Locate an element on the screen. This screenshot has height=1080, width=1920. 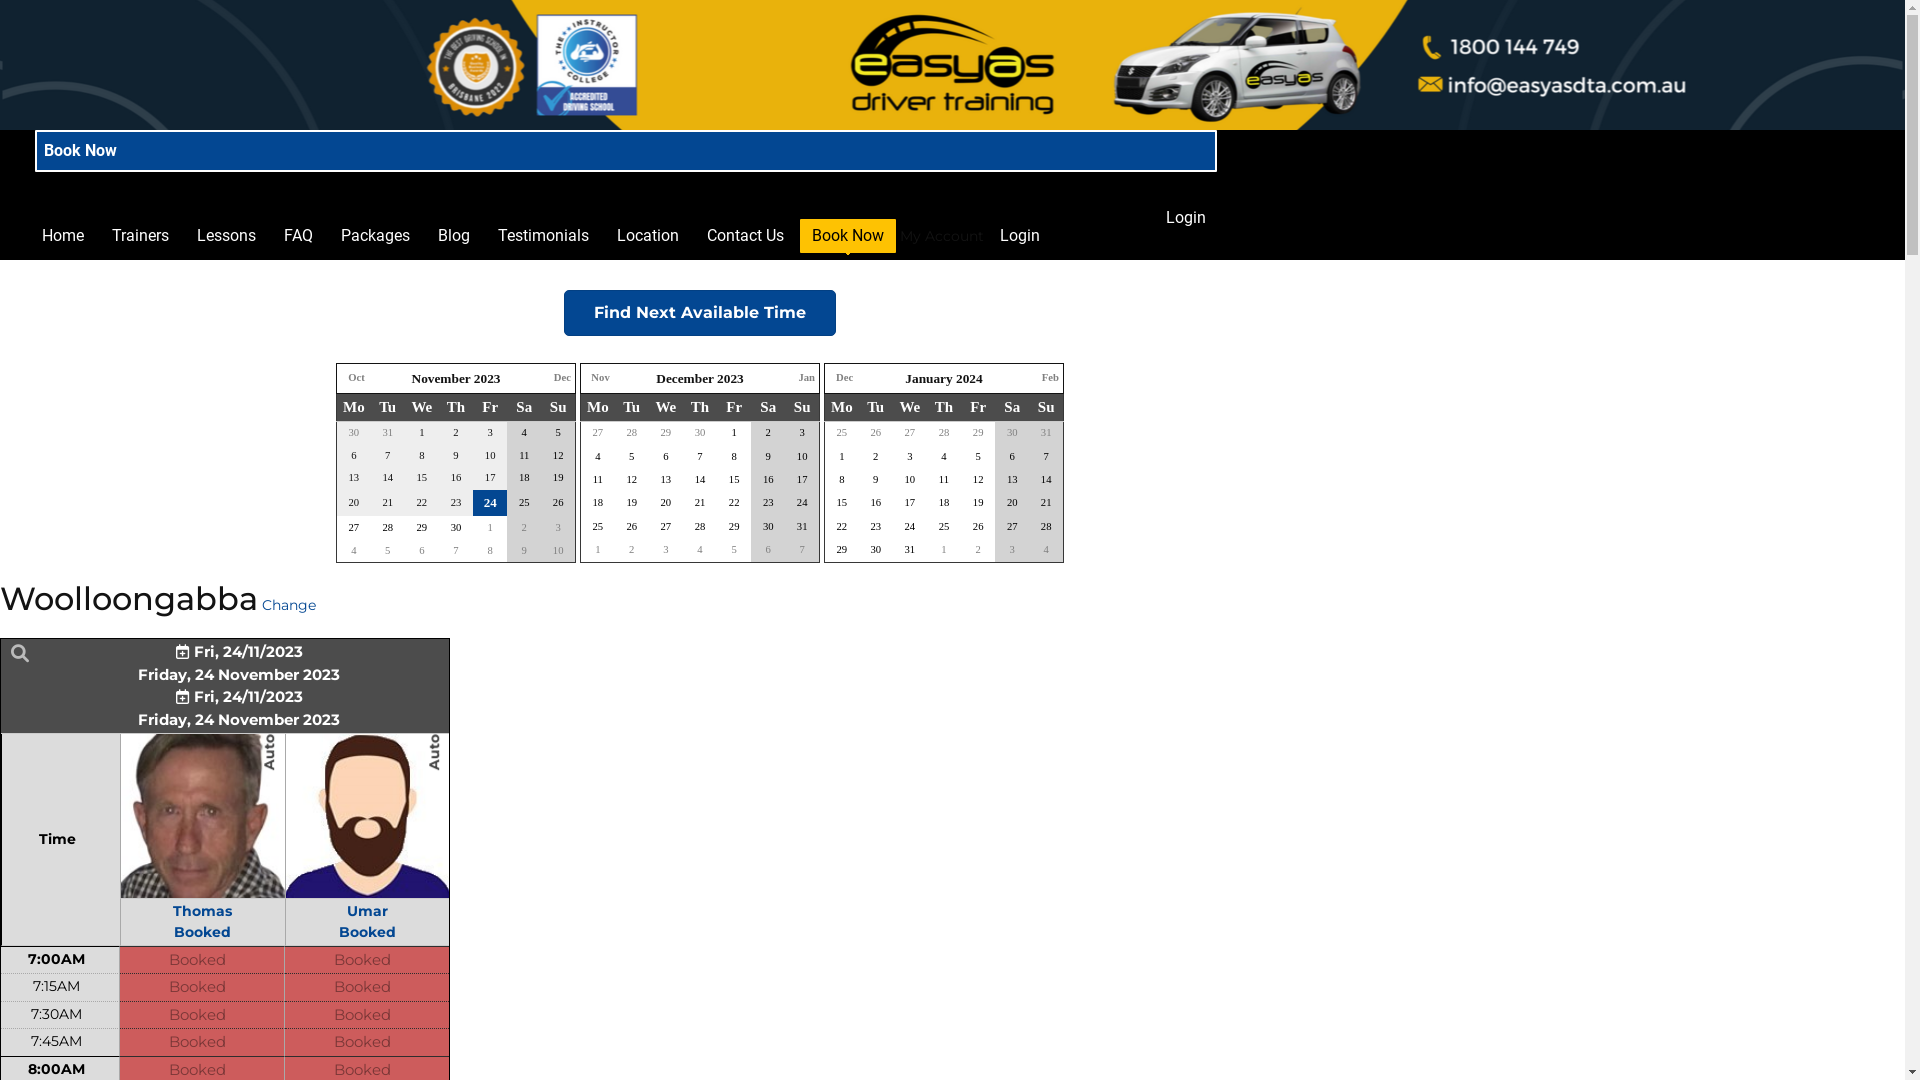
25 is located at coordinates (842, 432).